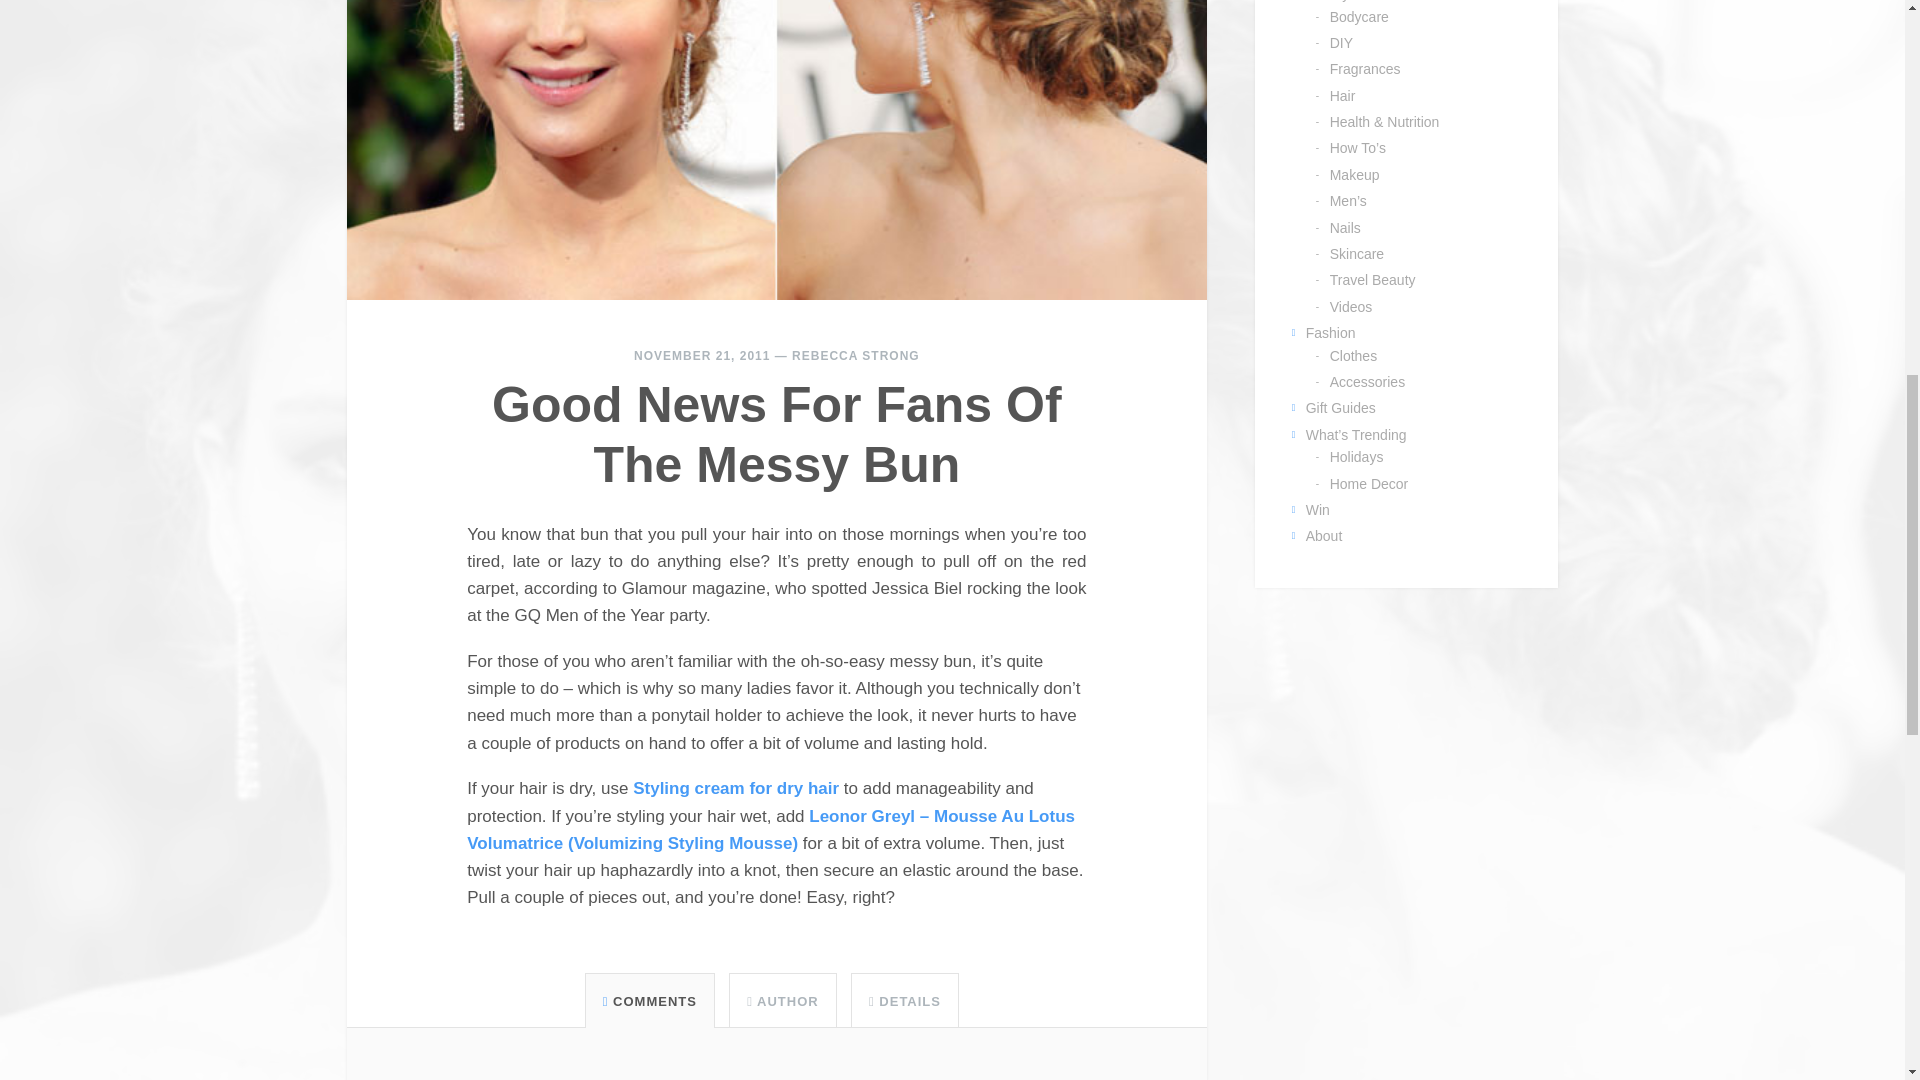 The height and width of the screenshot is (1080, 1920). What do you see at coordinates (855, 355) in the screenshot?
I see `Posts by Rebecca Strong` at bounding box center [855, 355].